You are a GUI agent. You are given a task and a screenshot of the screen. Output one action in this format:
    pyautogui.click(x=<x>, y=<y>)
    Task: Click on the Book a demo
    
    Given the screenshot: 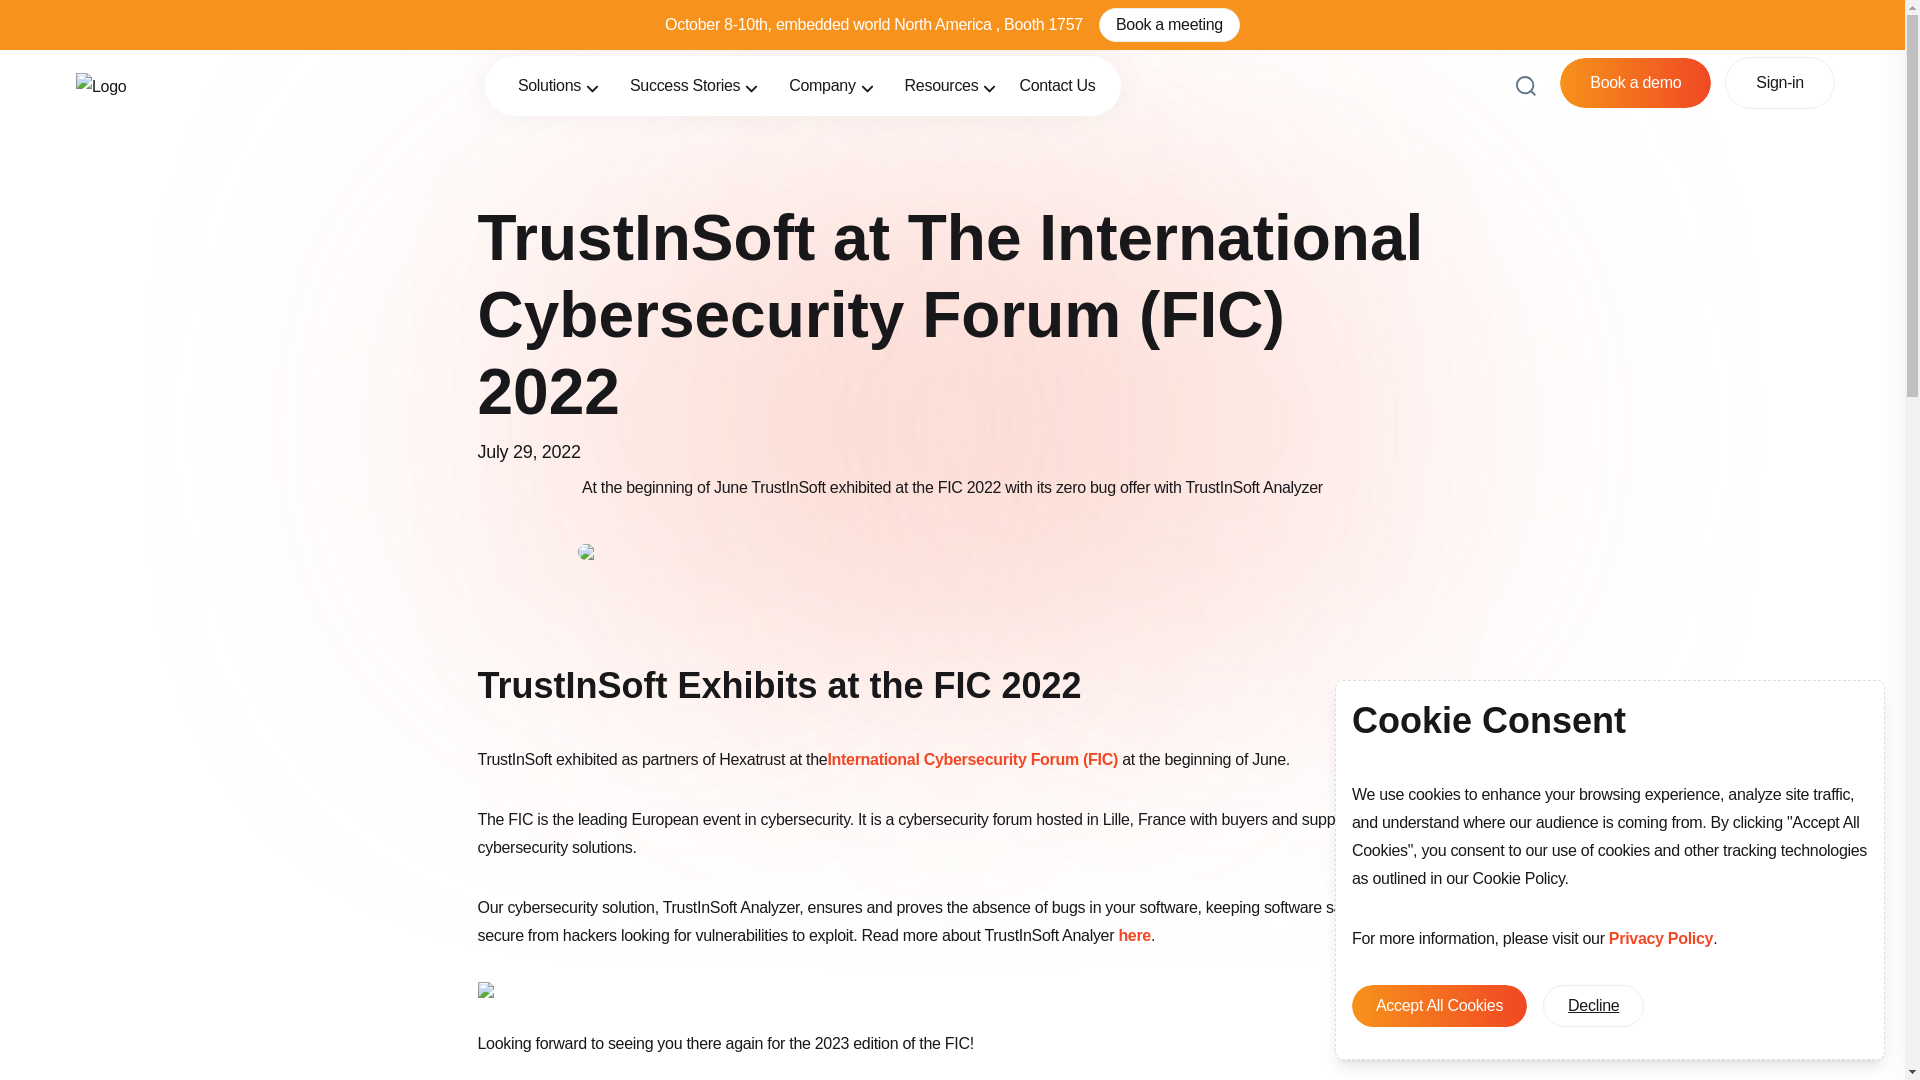 What is the action you would take?
    pyautogui.click(x=1634, y=83)
    